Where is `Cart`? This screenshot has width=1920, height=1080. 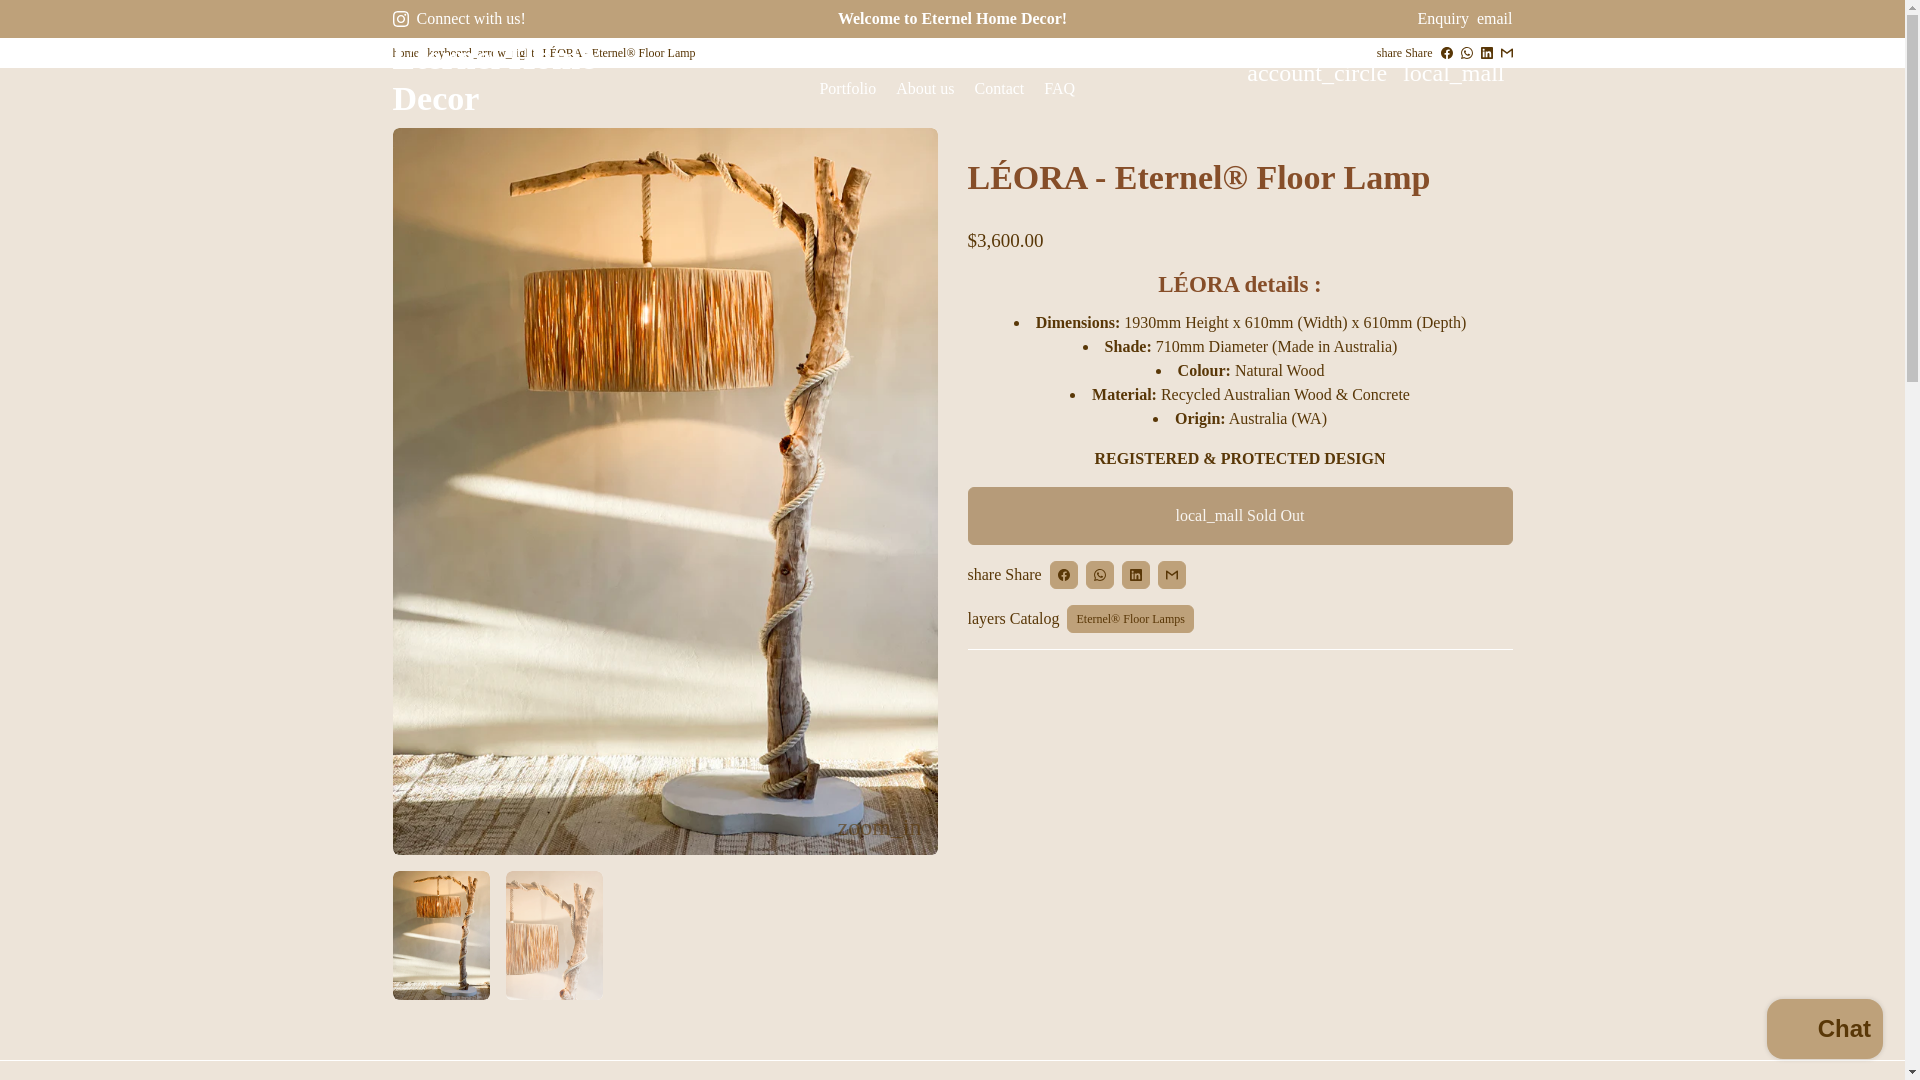 Cart is located at coordinates (1454, 71).